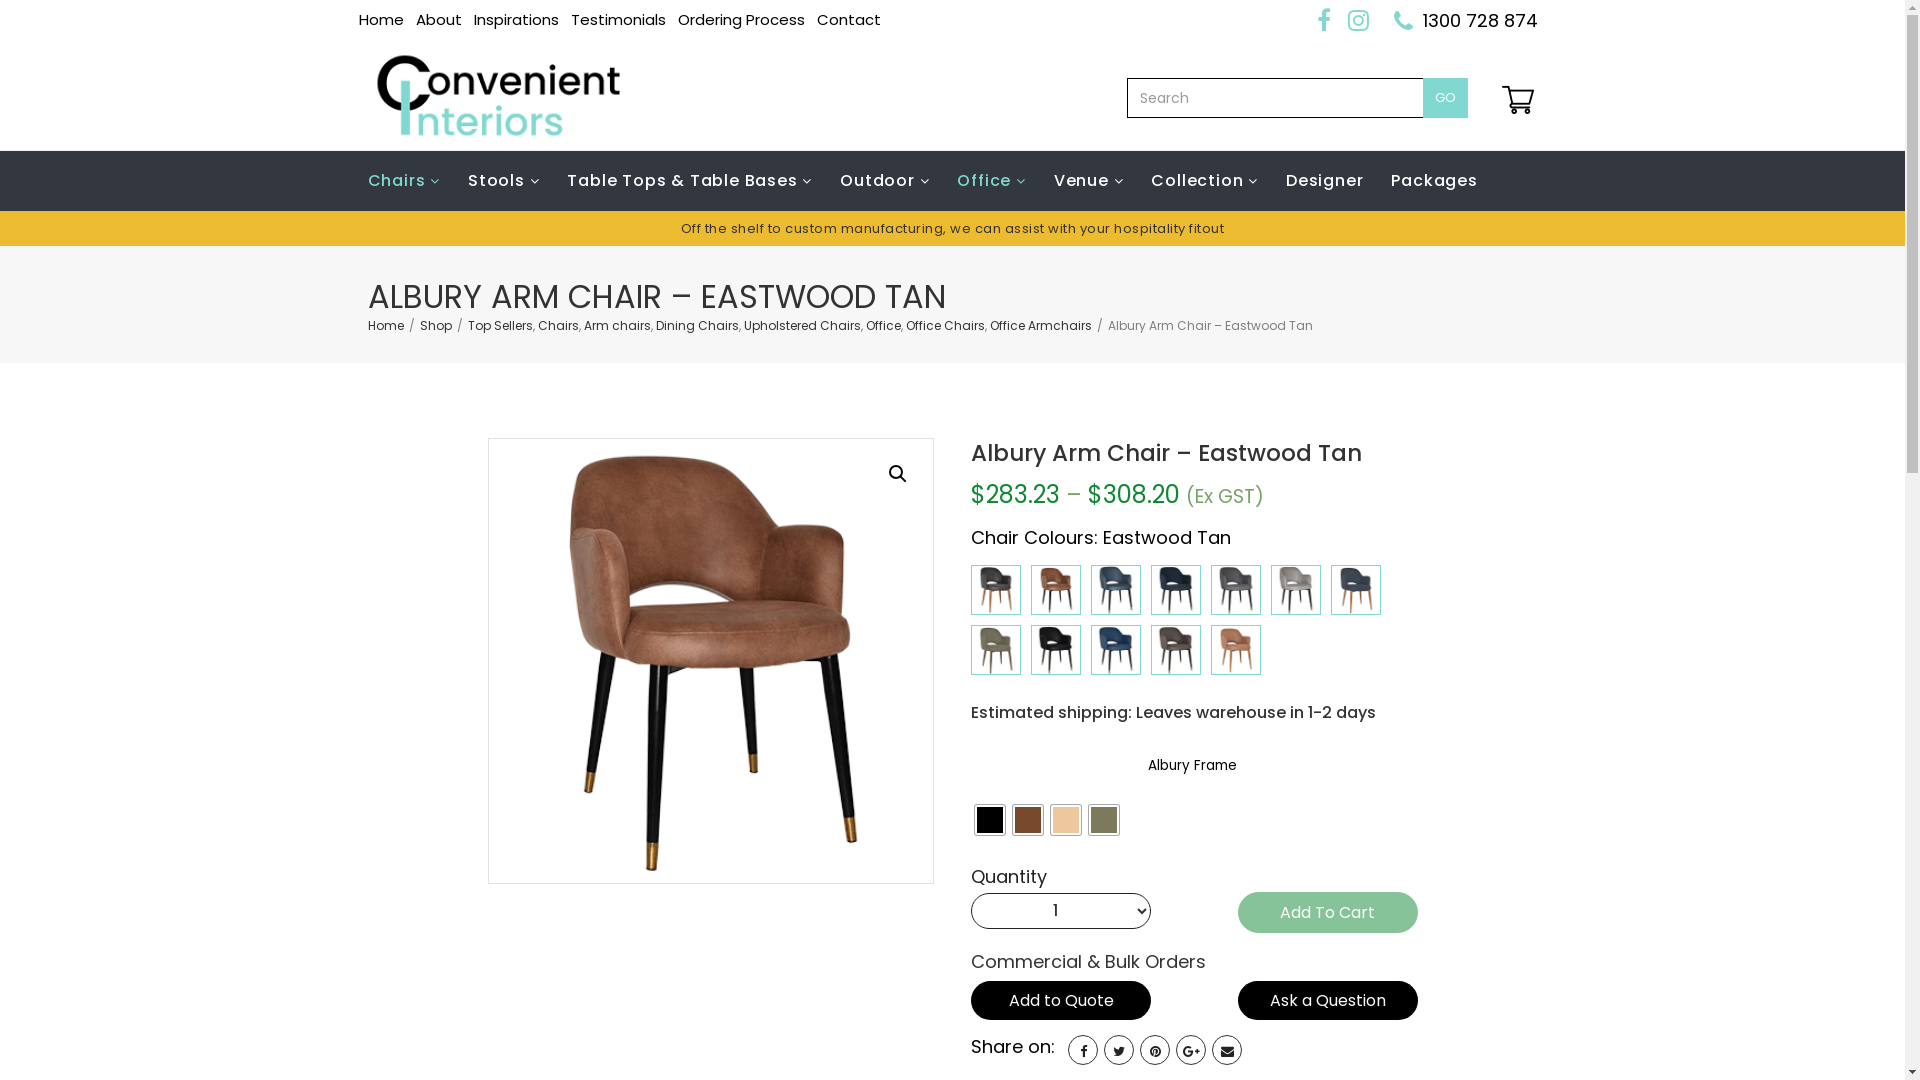  Describe the element at coordinates (1236, 650) in the screenshot. I see `Albury Arm Chair - Pelle Tan` at that location.